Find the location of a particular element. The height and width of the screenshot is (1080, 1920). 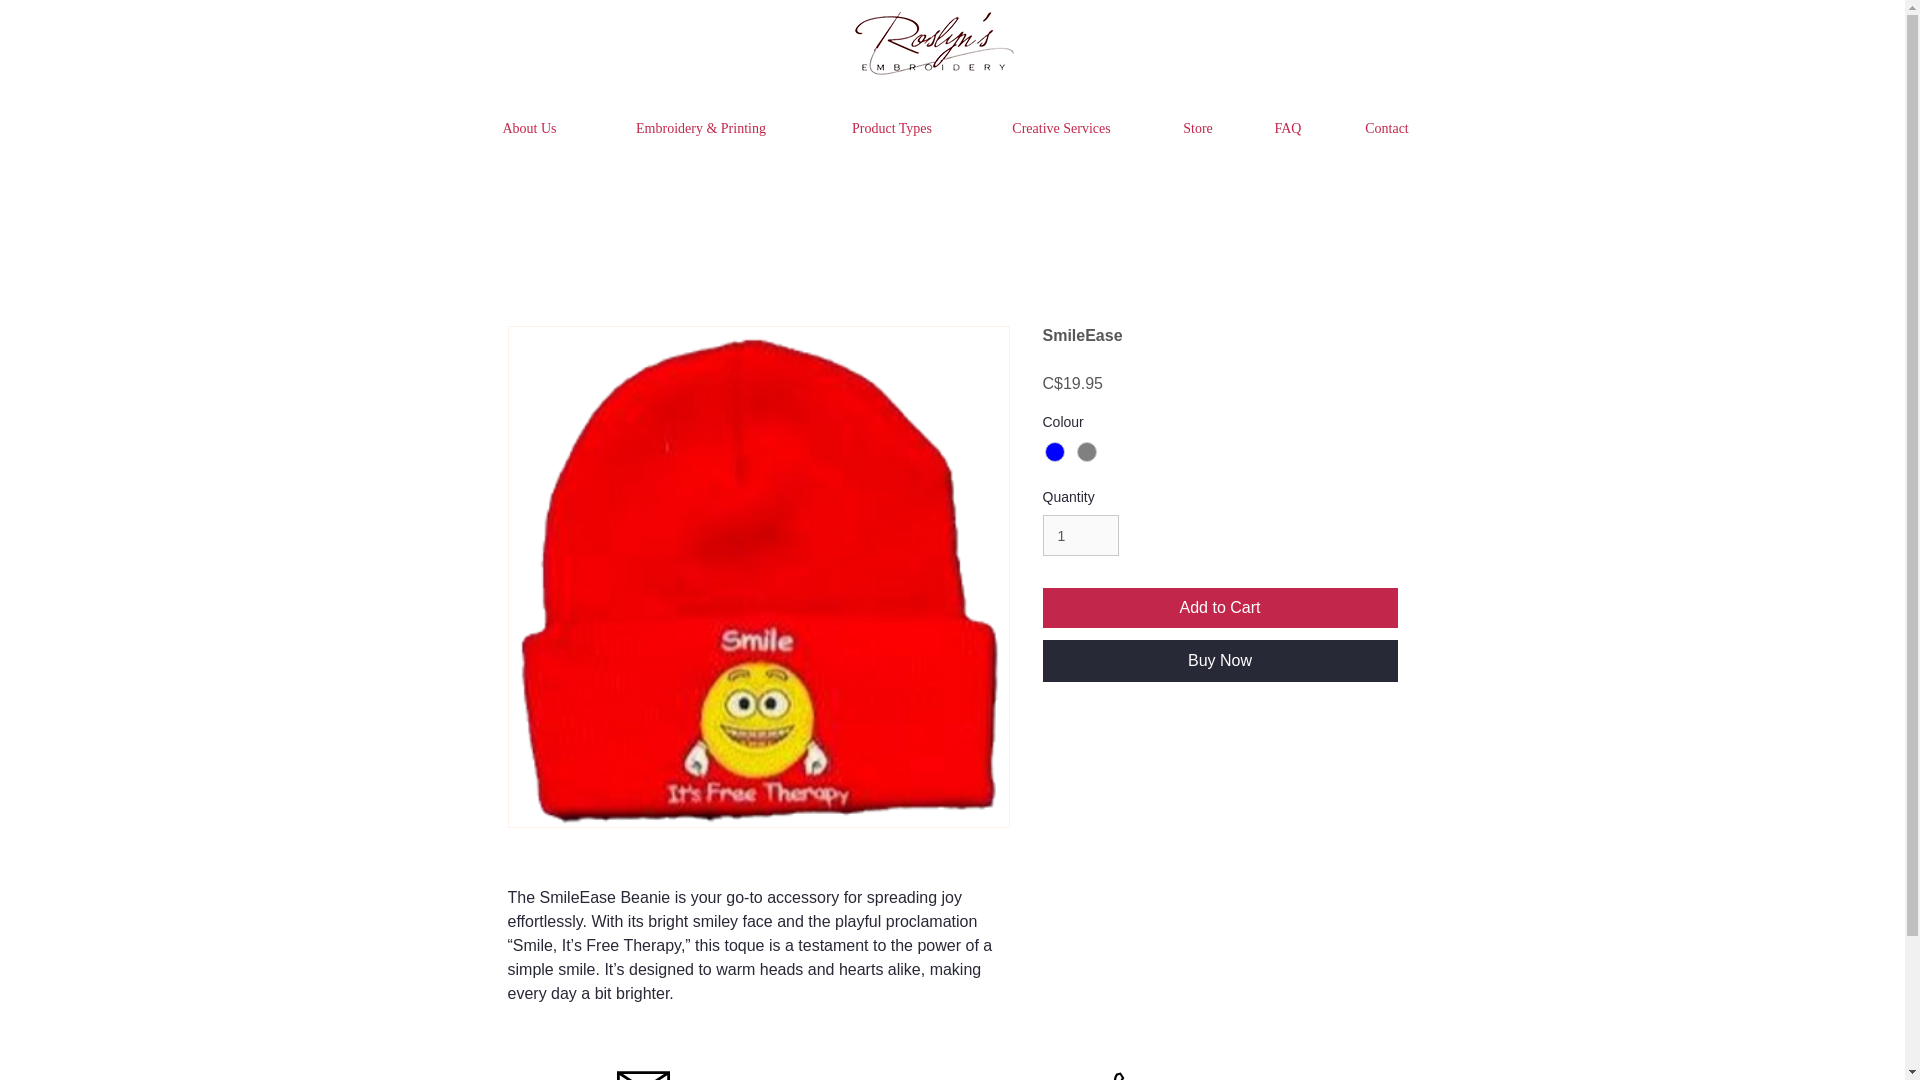

Product Types is located at coordinates (892, 119).